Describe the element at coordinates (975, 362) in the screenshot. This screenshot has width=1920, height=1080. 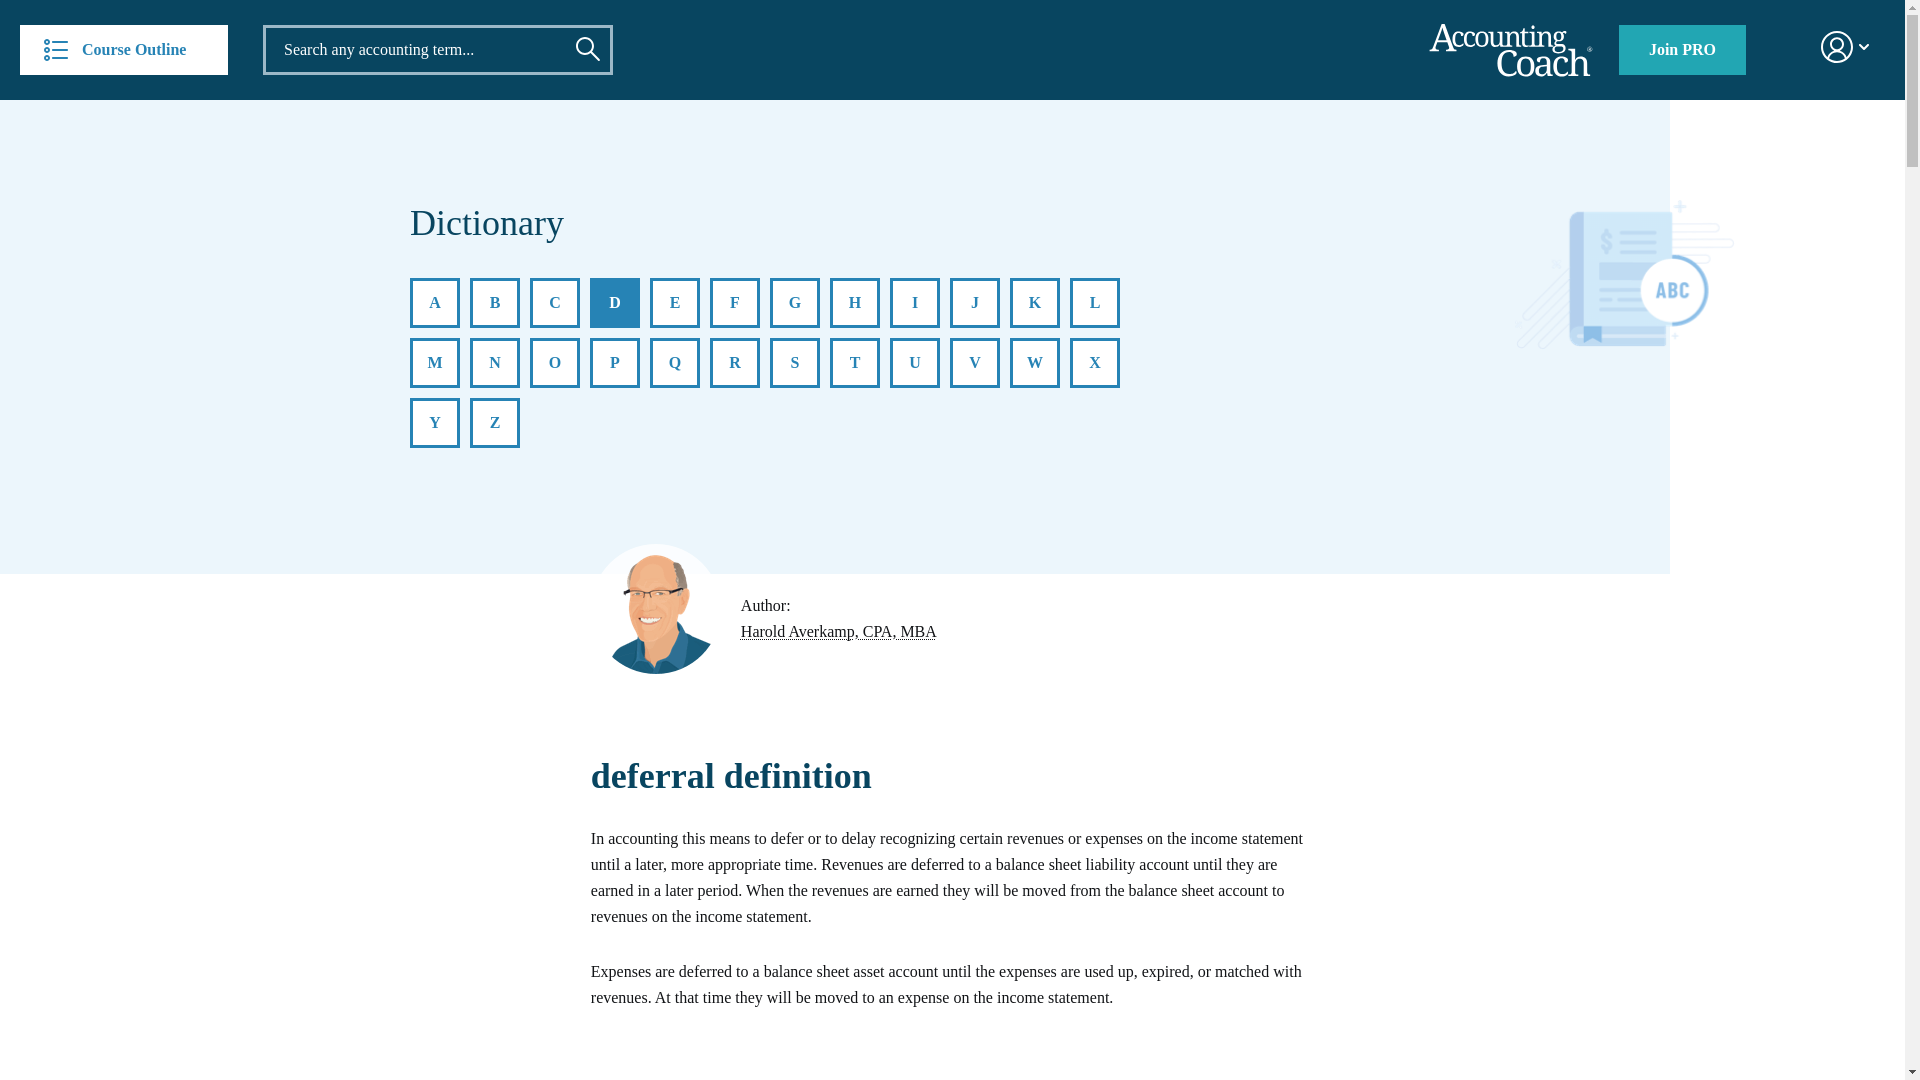
I see `V` at that location.